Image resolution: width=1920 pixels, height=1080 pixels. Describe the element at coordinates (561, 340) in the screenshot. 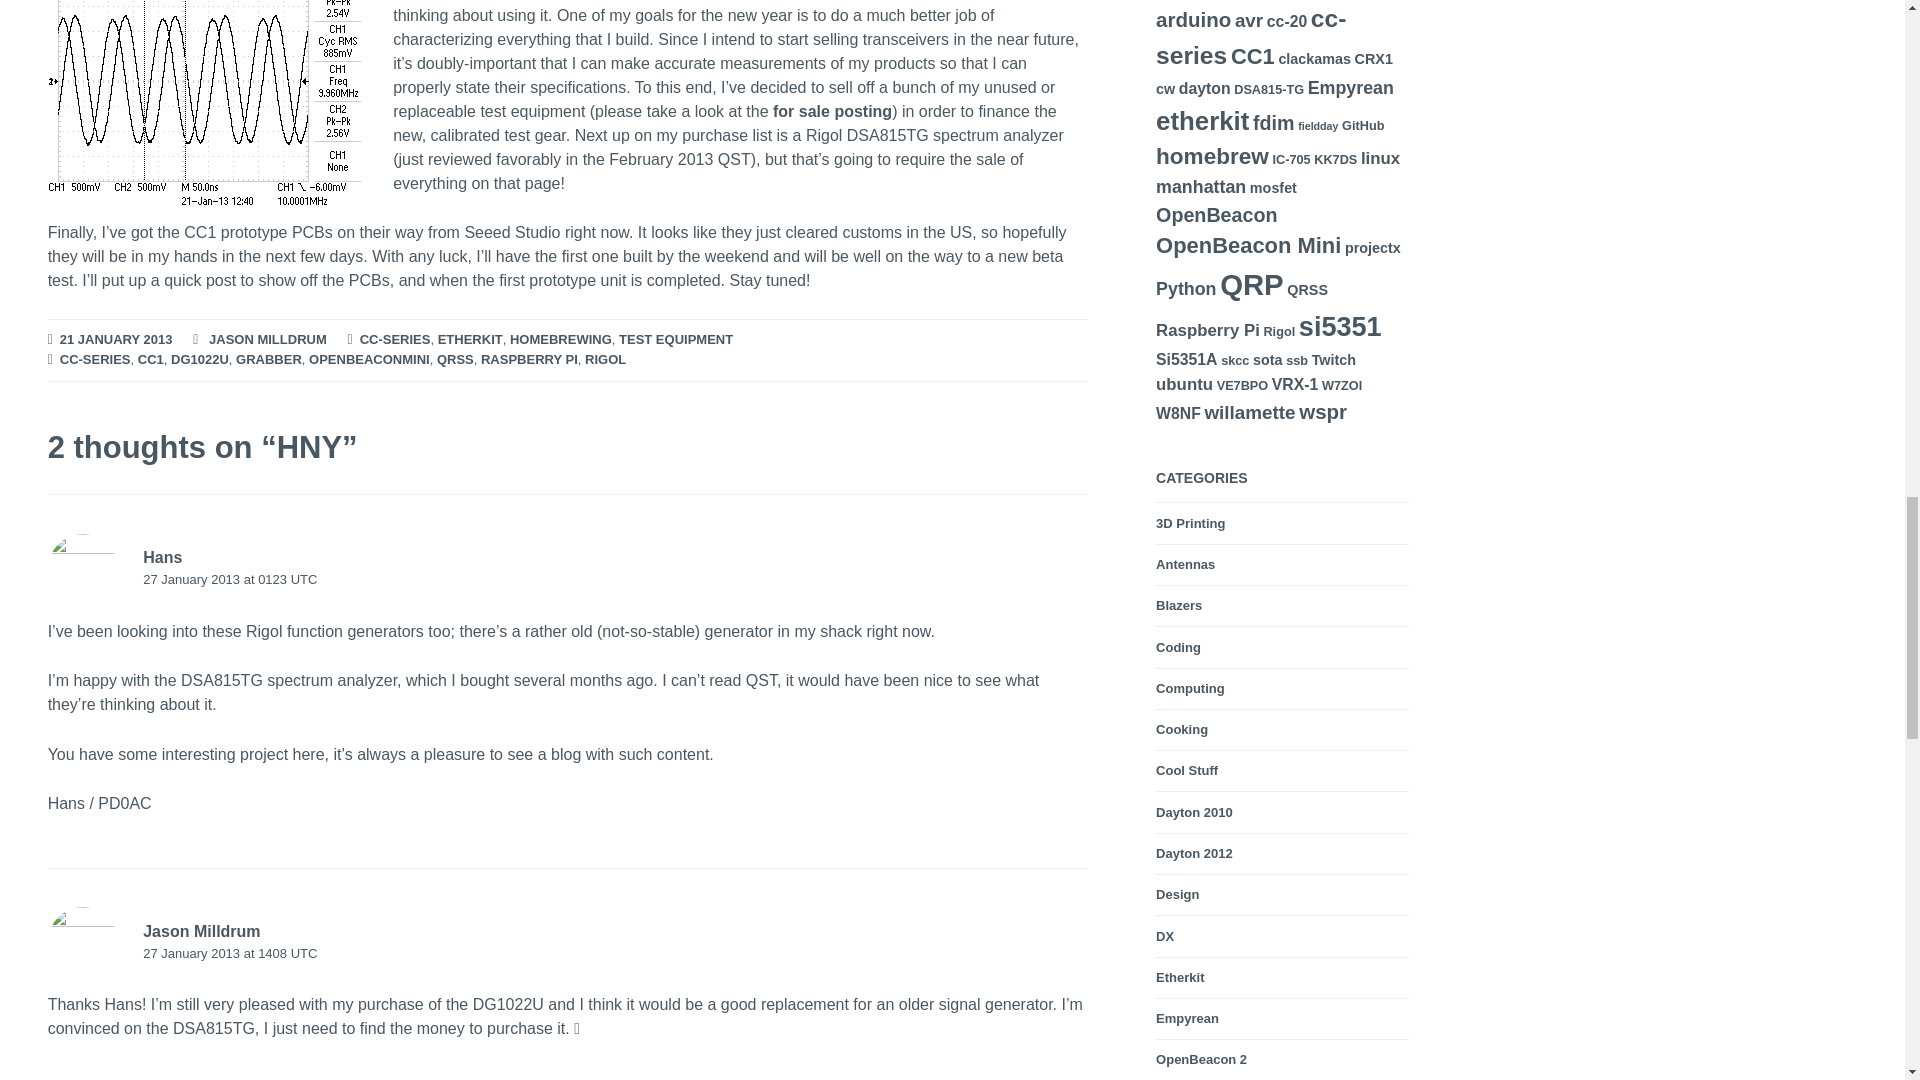

I see `HOMEBREWING` at that location.